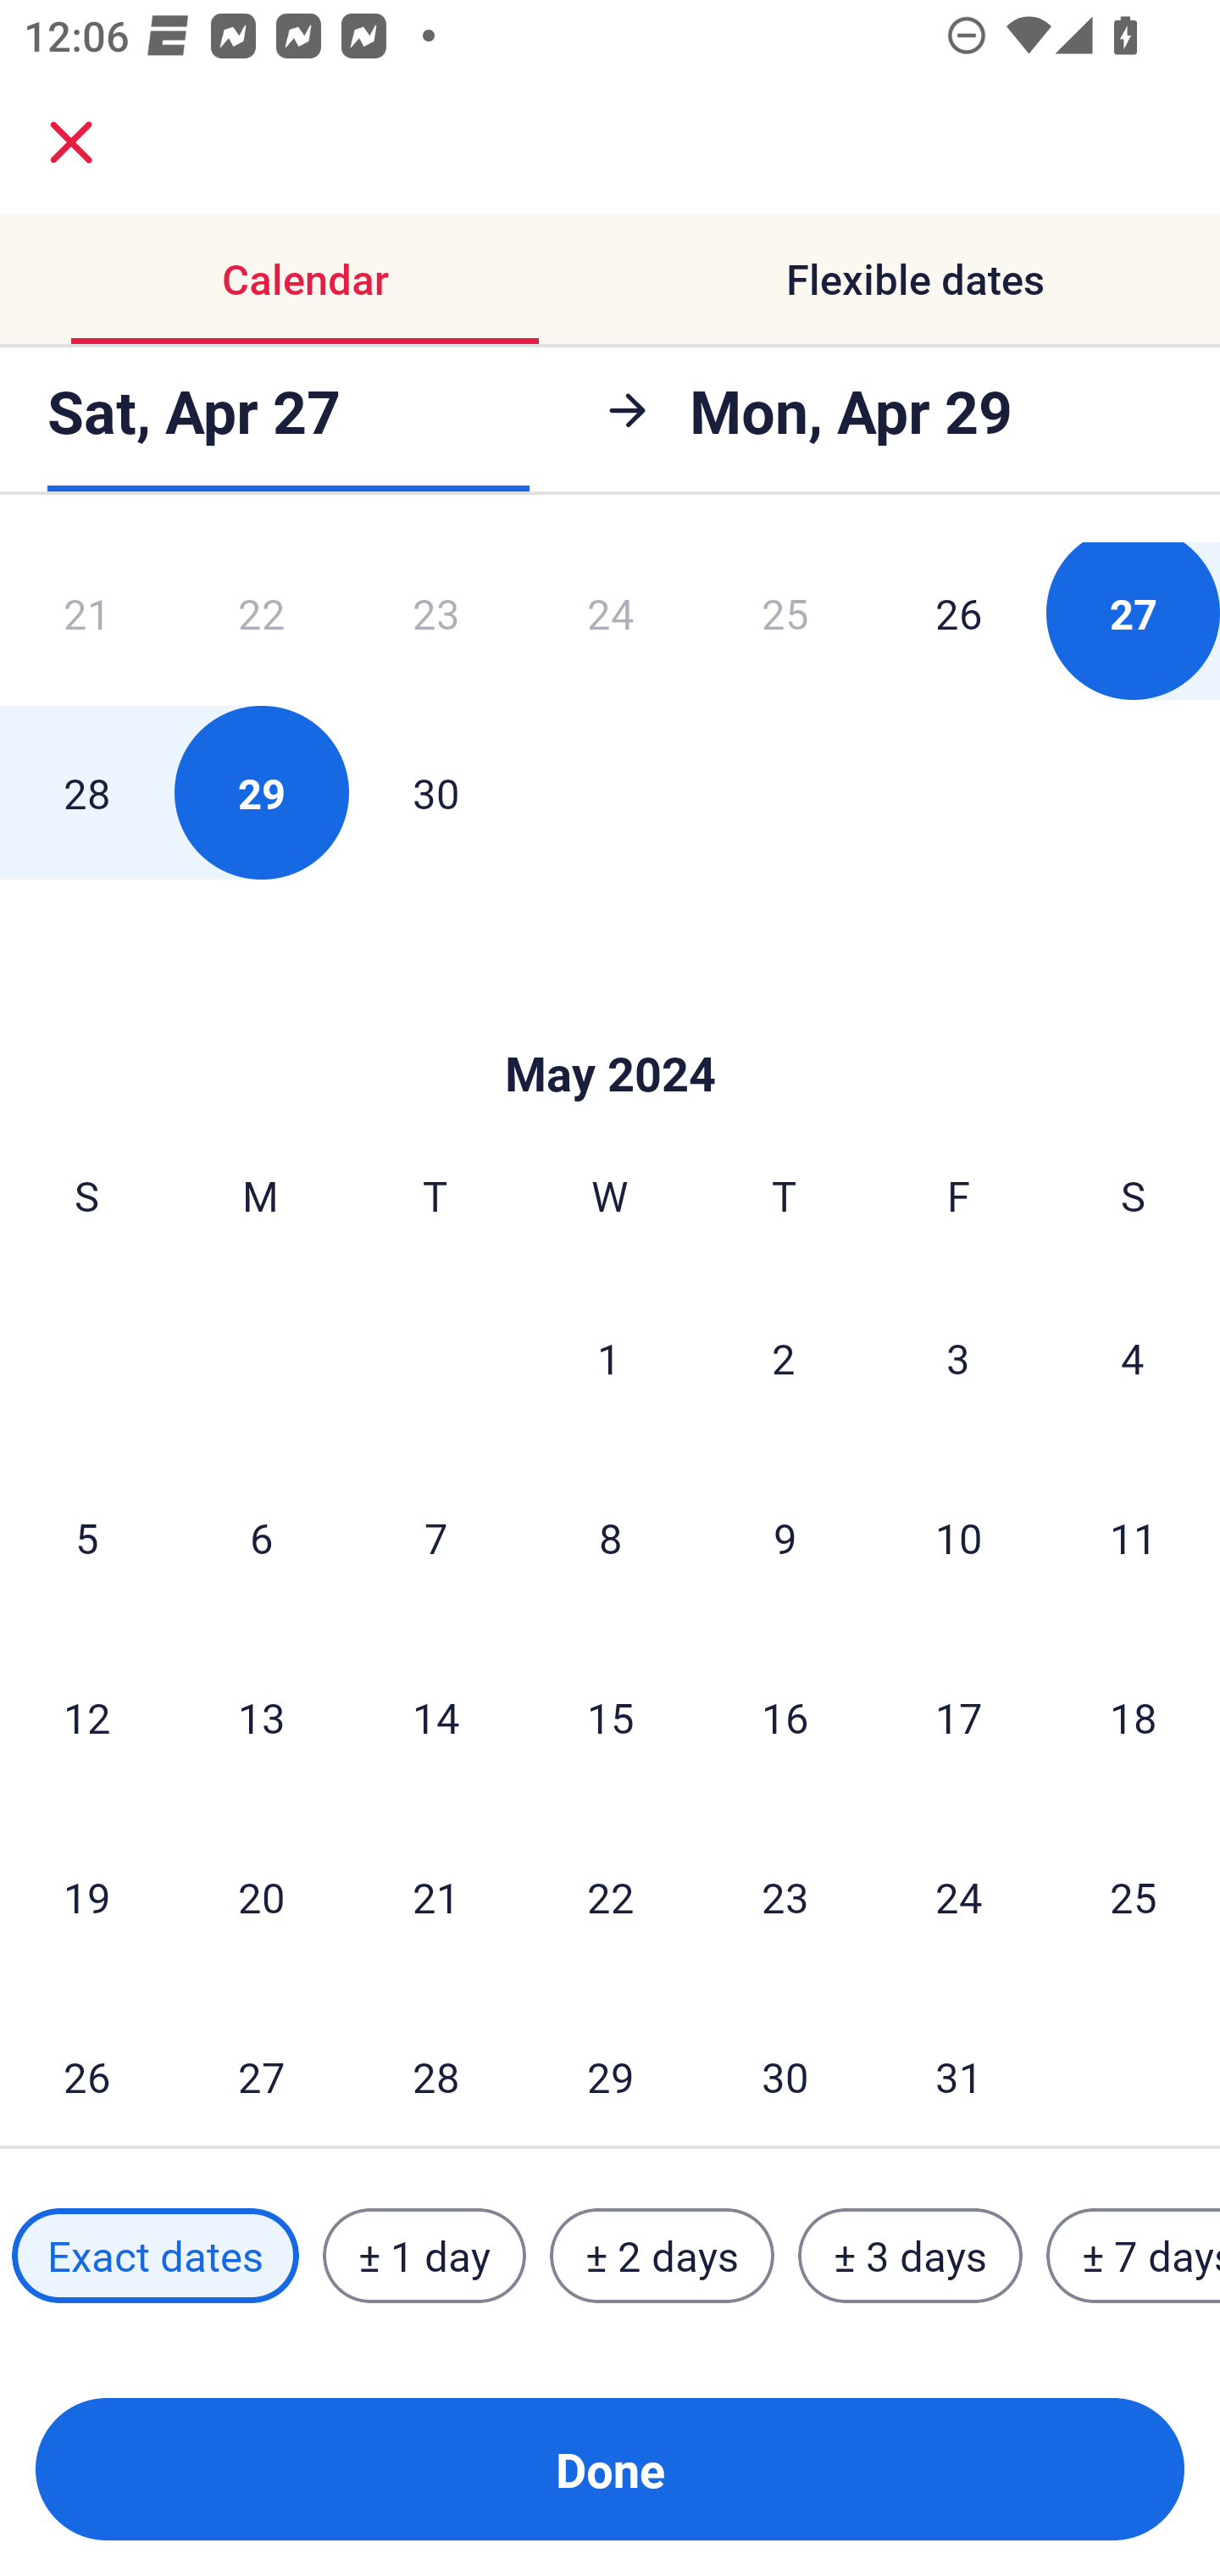  Describe the element at coordinates (1133, 1357) in the screenshot. I see `4 Saturday, May 4, 2024` at that location.